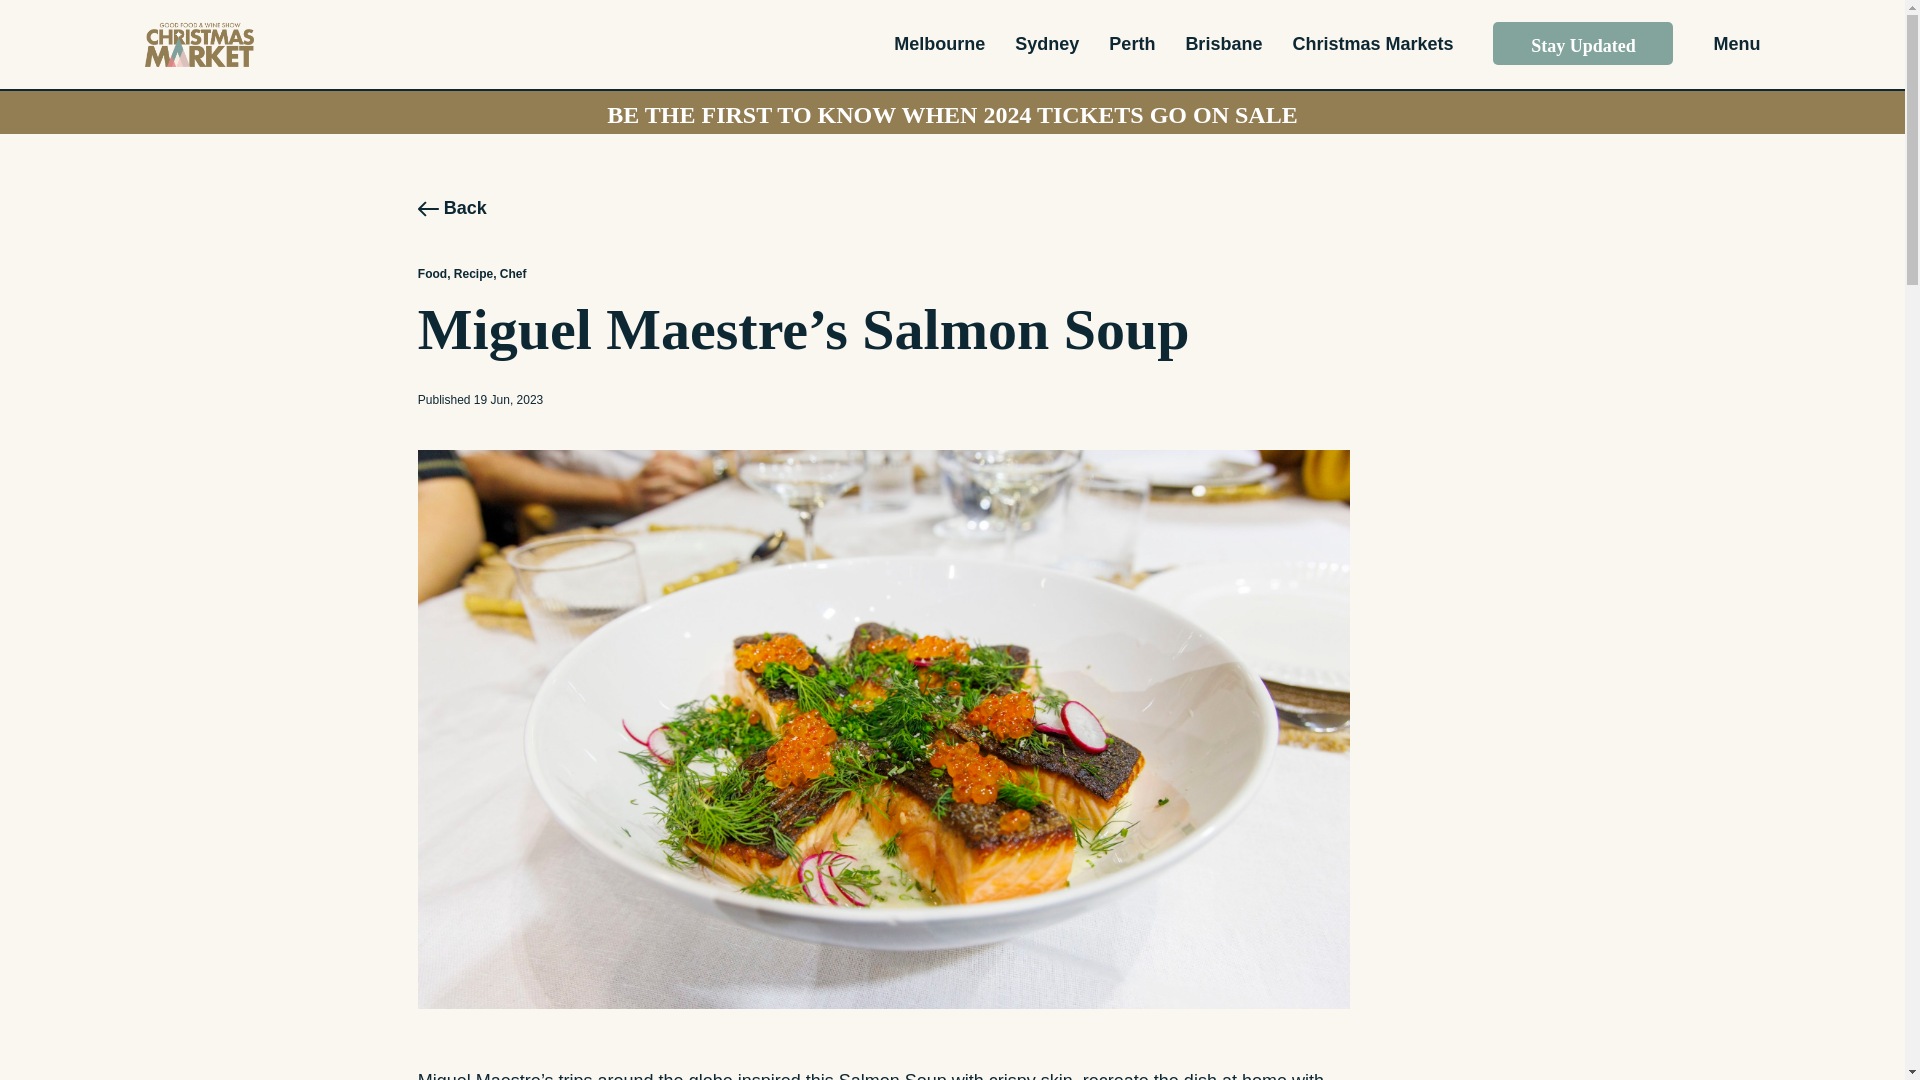 The height and width of the screenshot is (1080, 1920). Describe the element at coordinates (1582, 42) in the screenshot. I see `Stay Updated` at that location.